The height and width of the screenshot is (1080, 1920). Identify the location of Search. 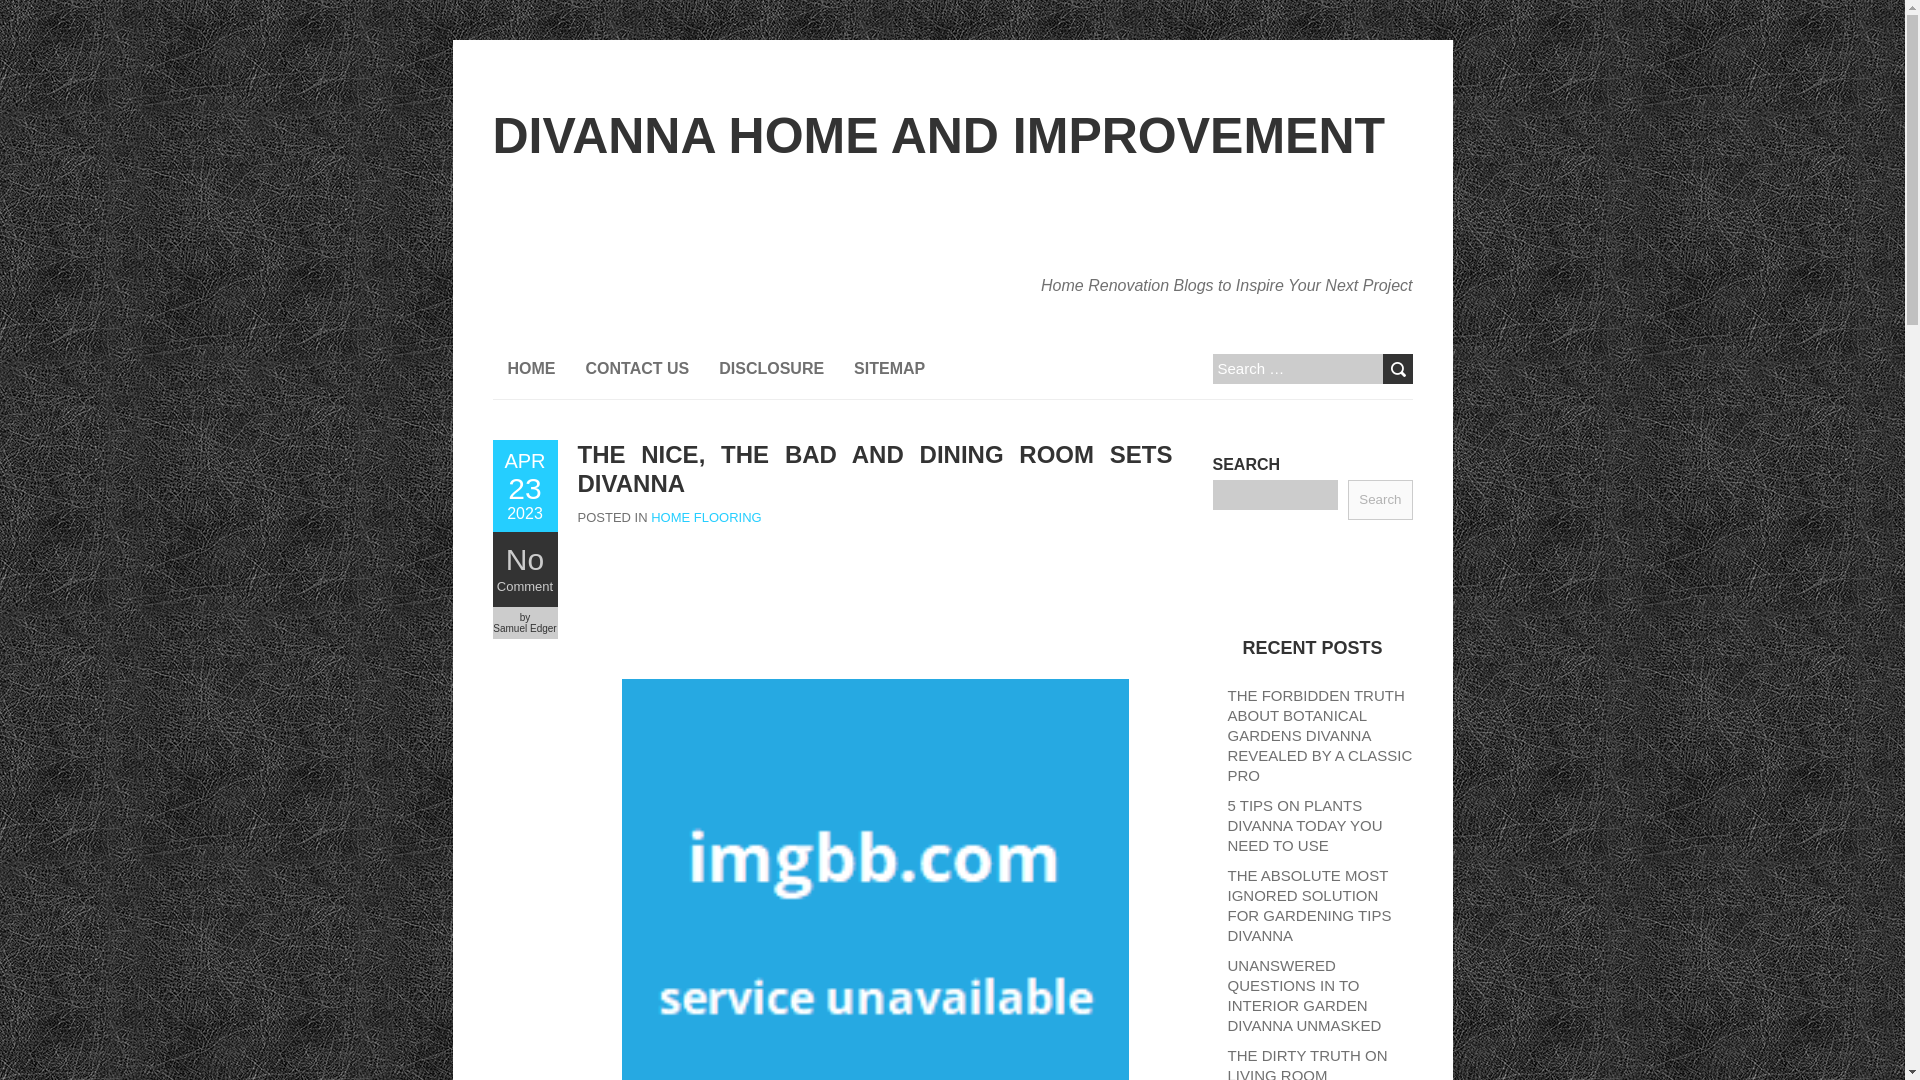
(1396, 369).